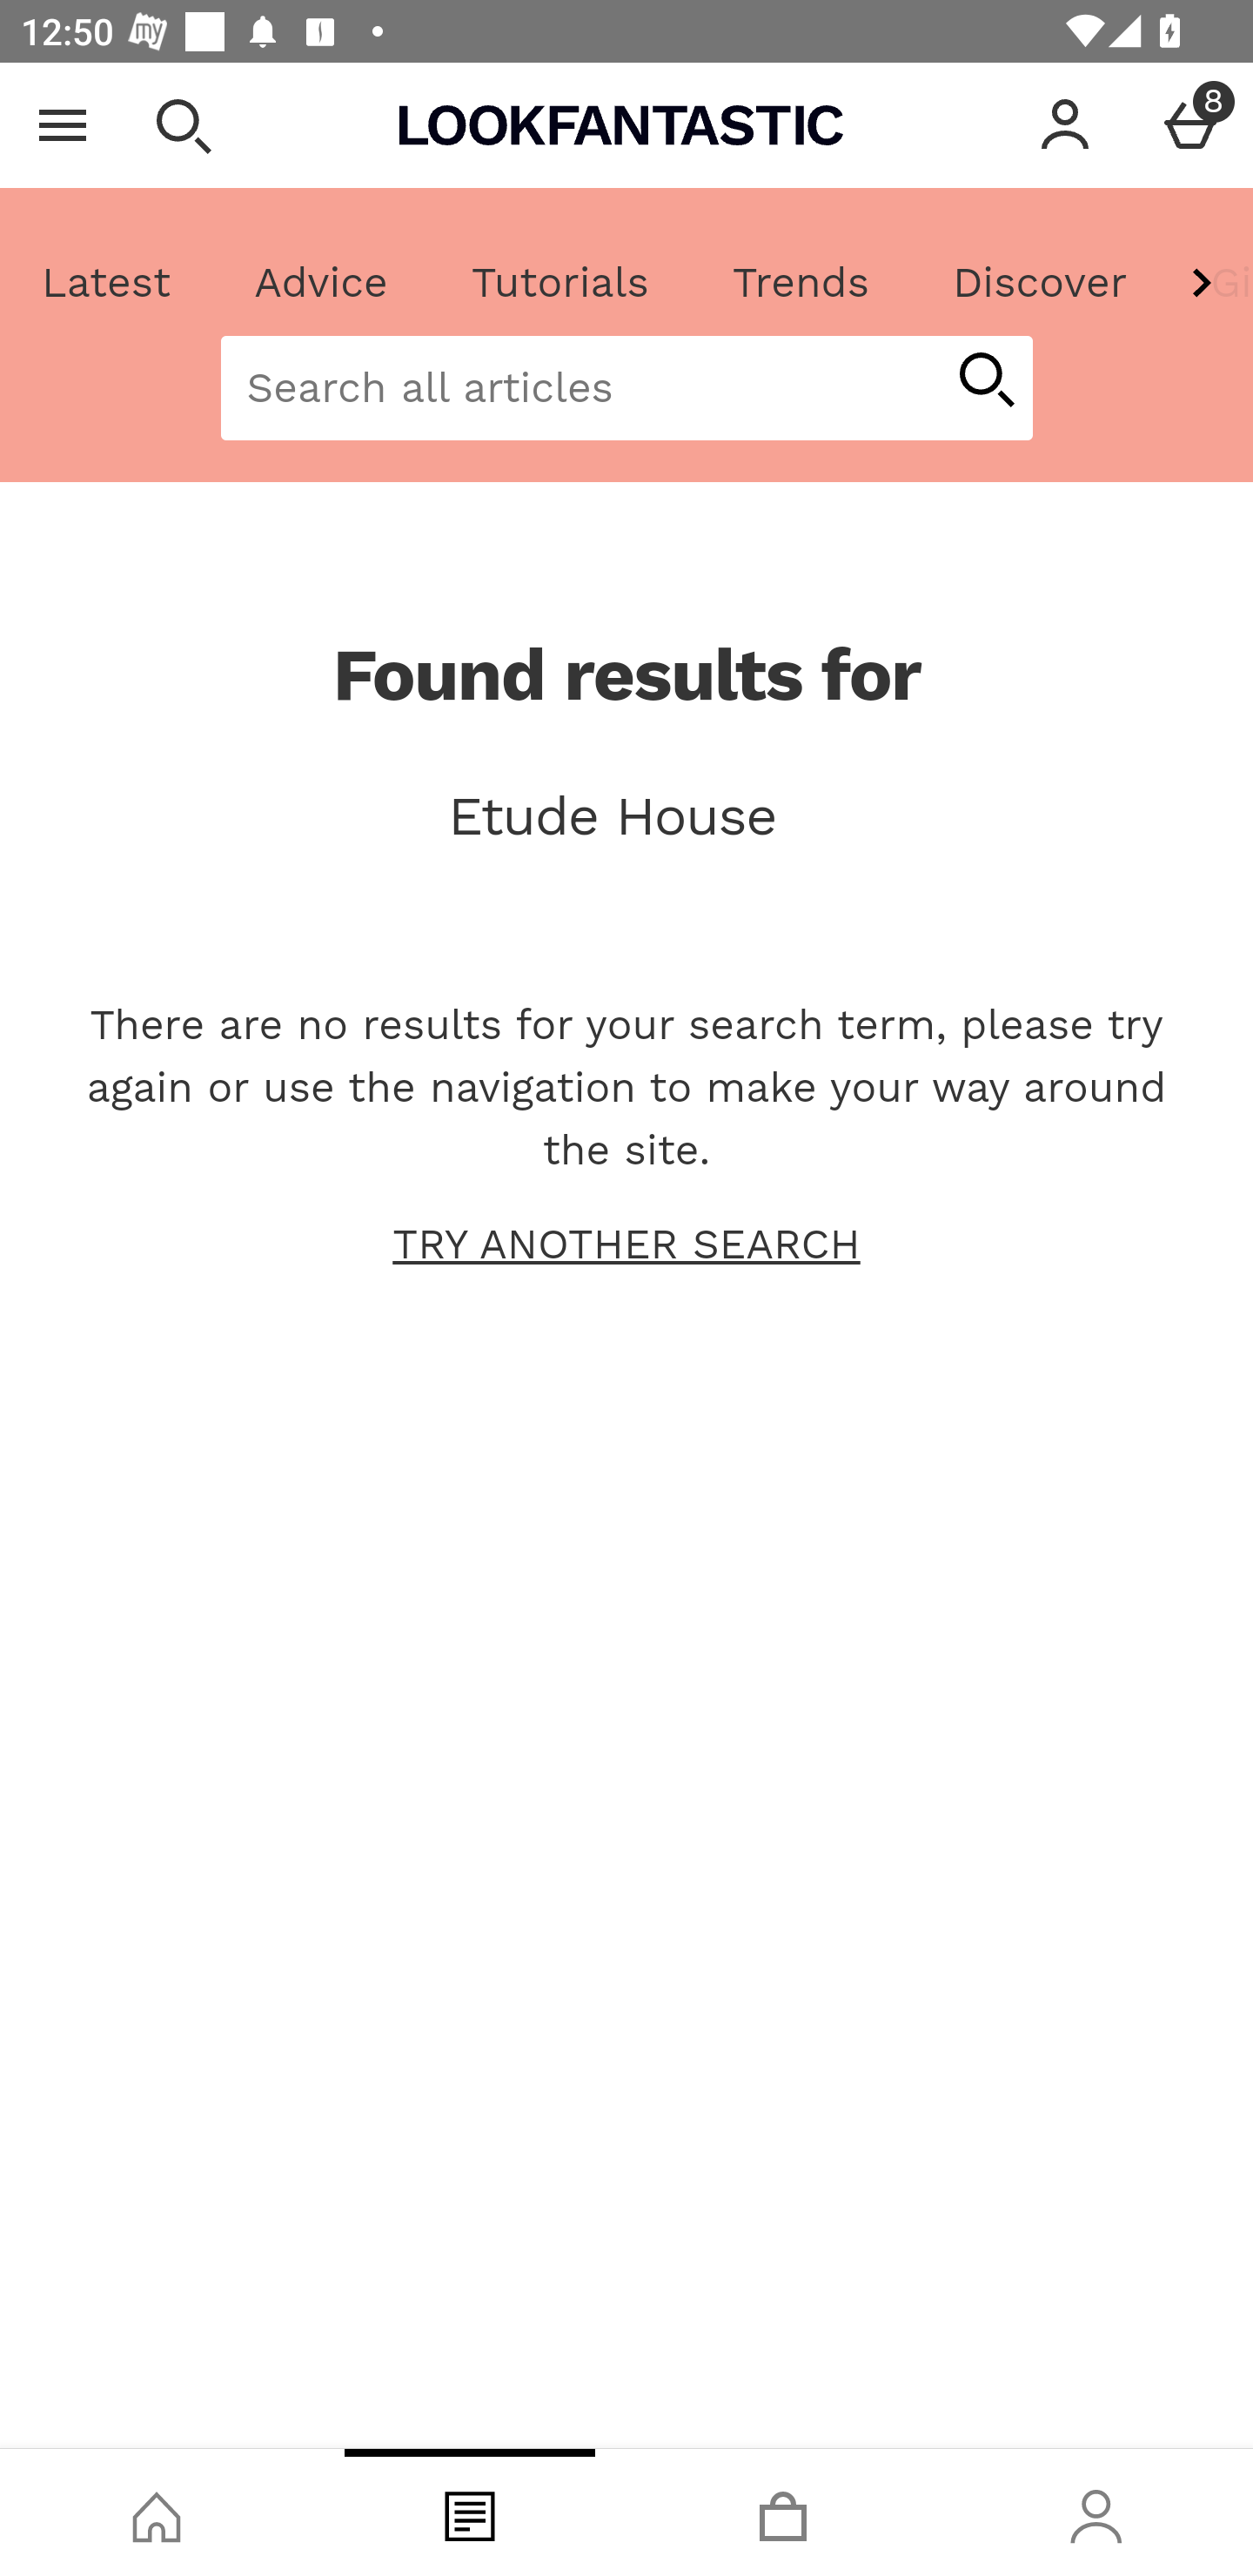  I want to click on Open Menu, so click(63, 125).